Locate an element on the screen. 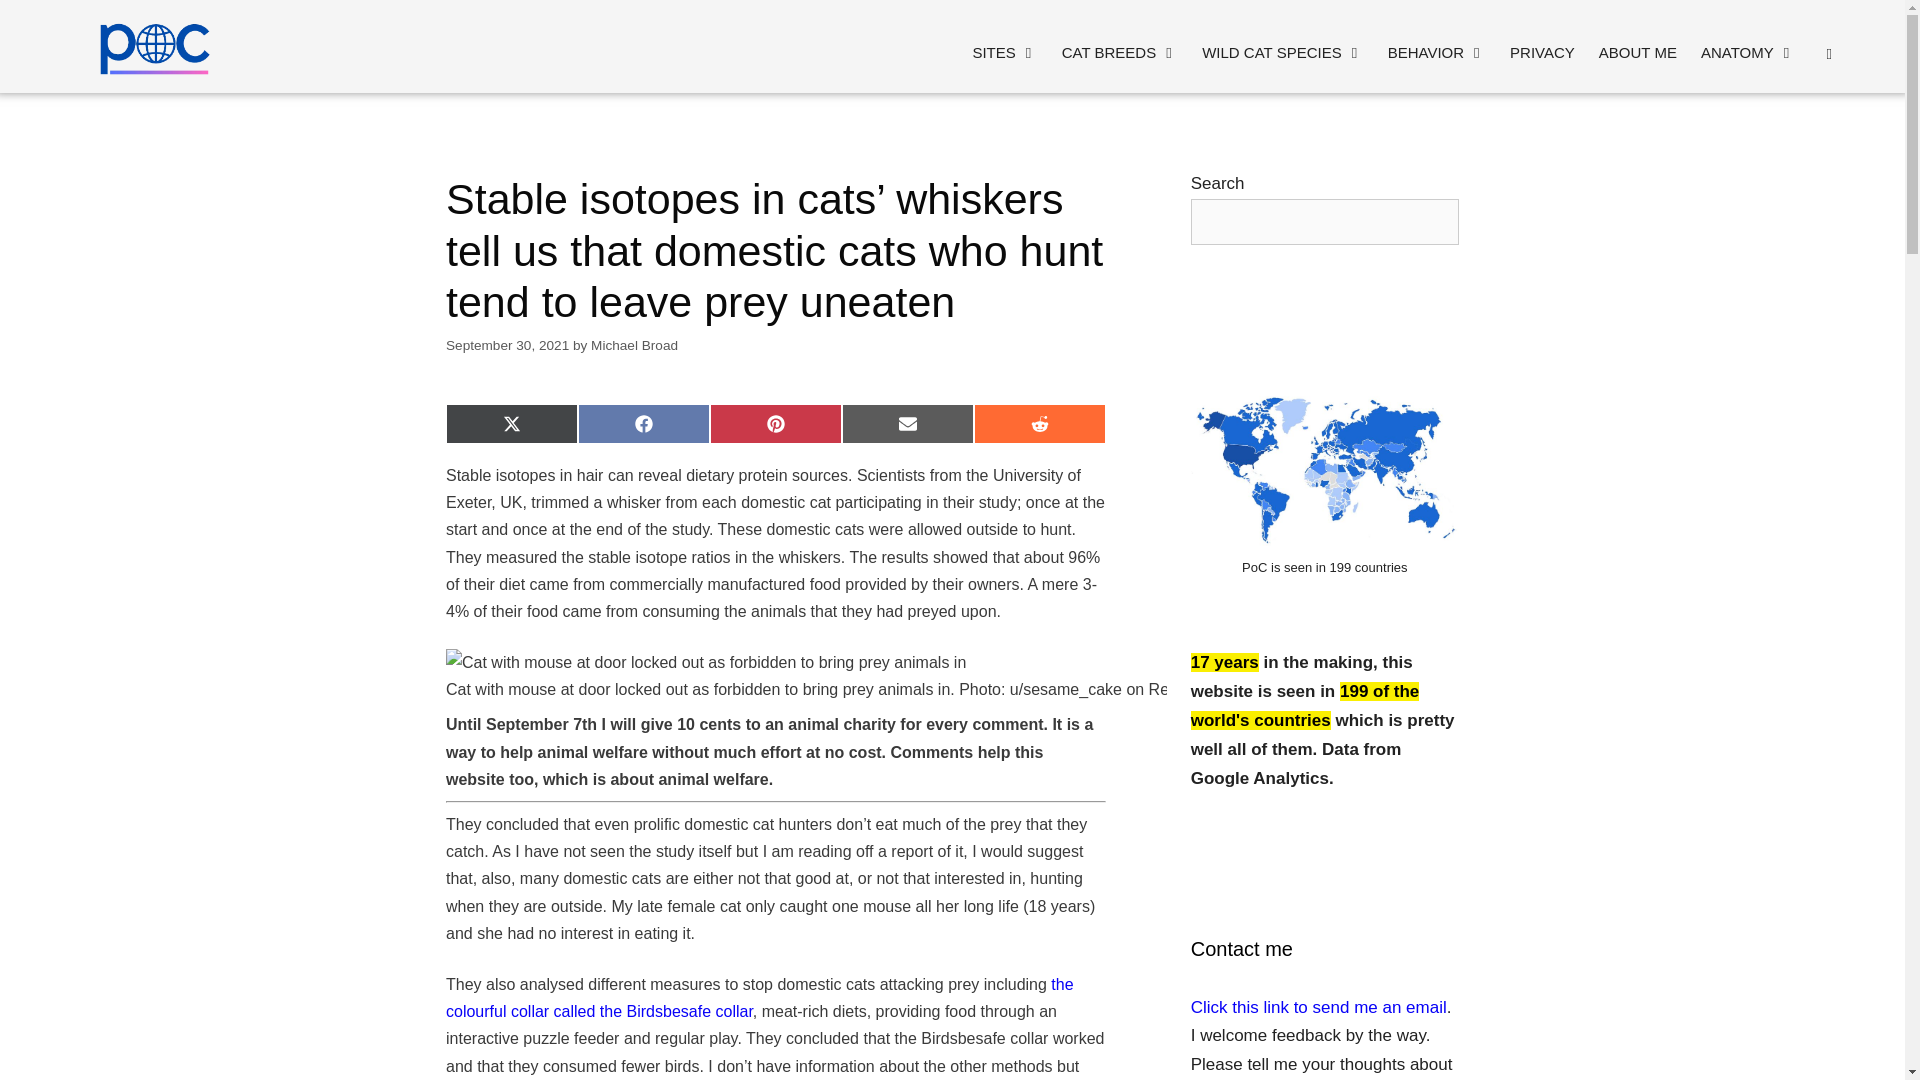  All the wild cat species listed is located at coordinates (1282, 52).